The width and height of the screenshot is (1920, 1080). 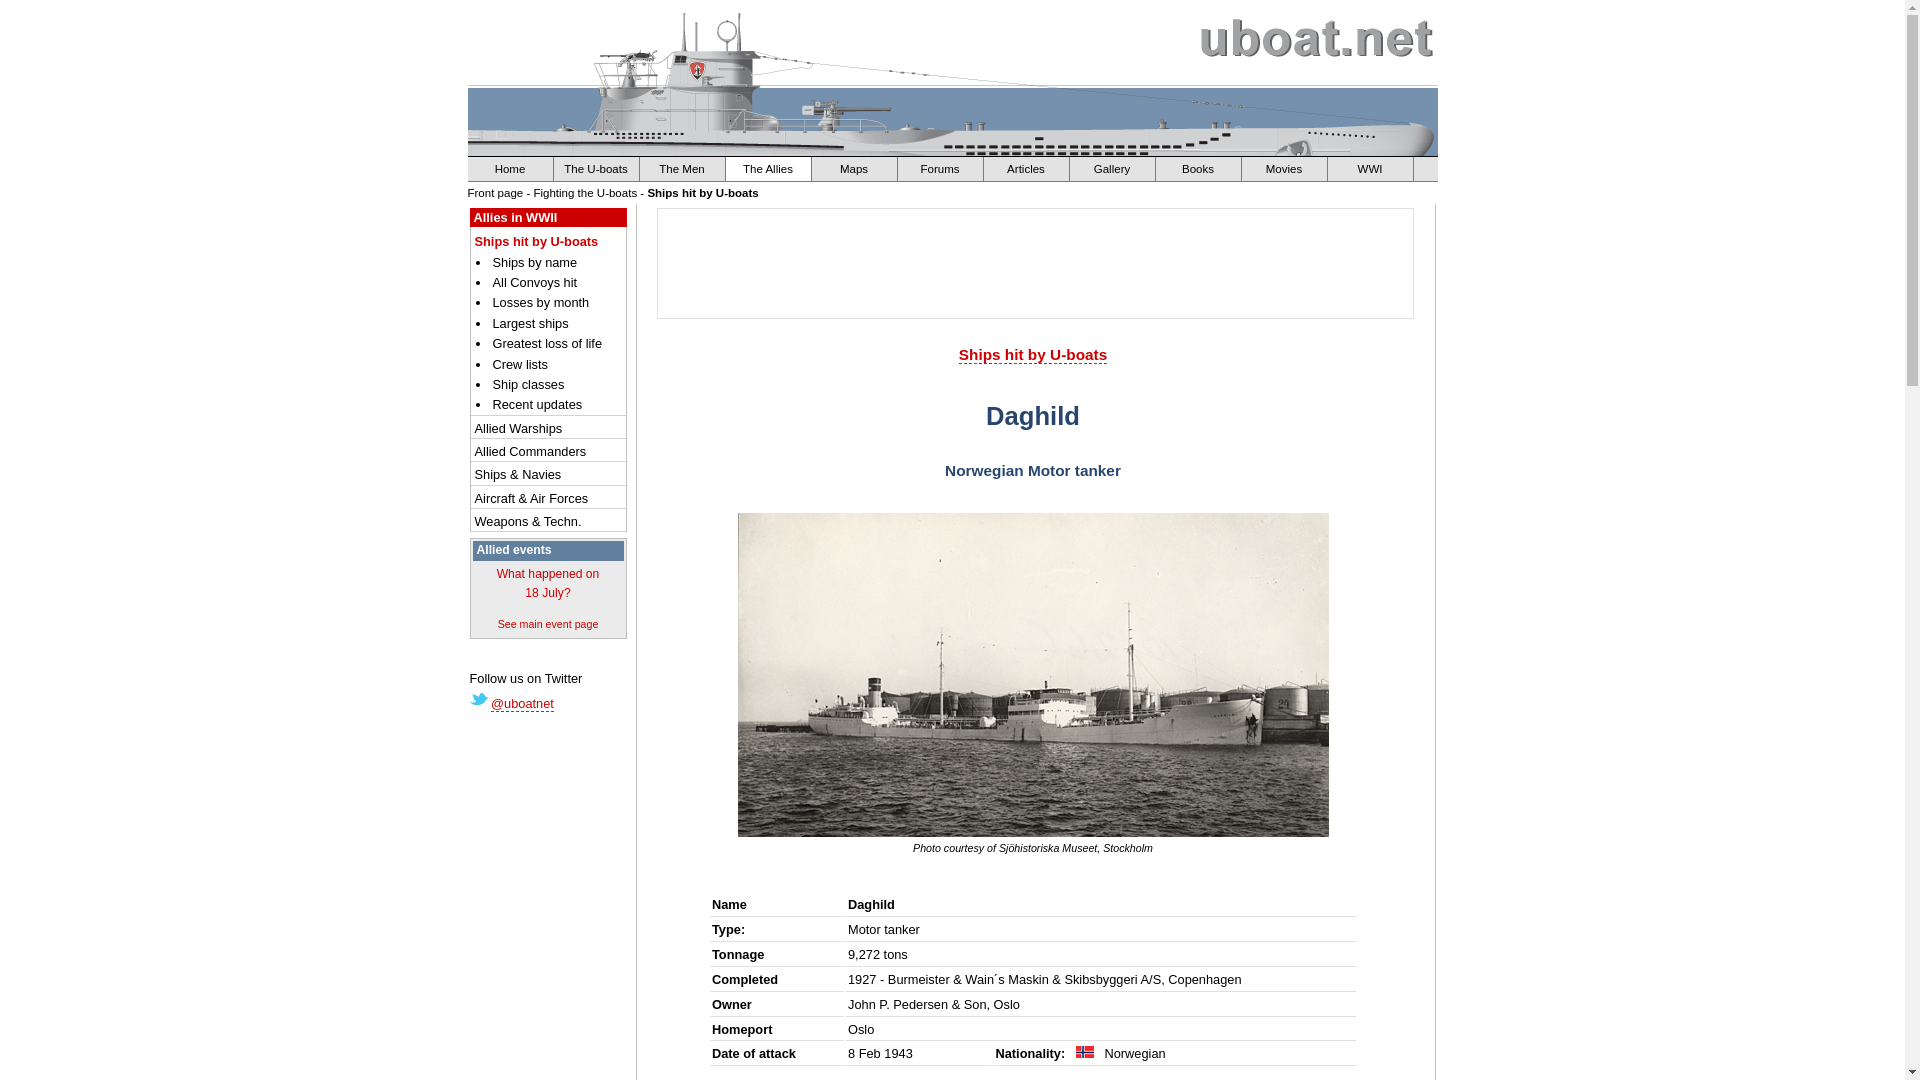 I want to click on Join our Forums, so click(x=940, y=168).